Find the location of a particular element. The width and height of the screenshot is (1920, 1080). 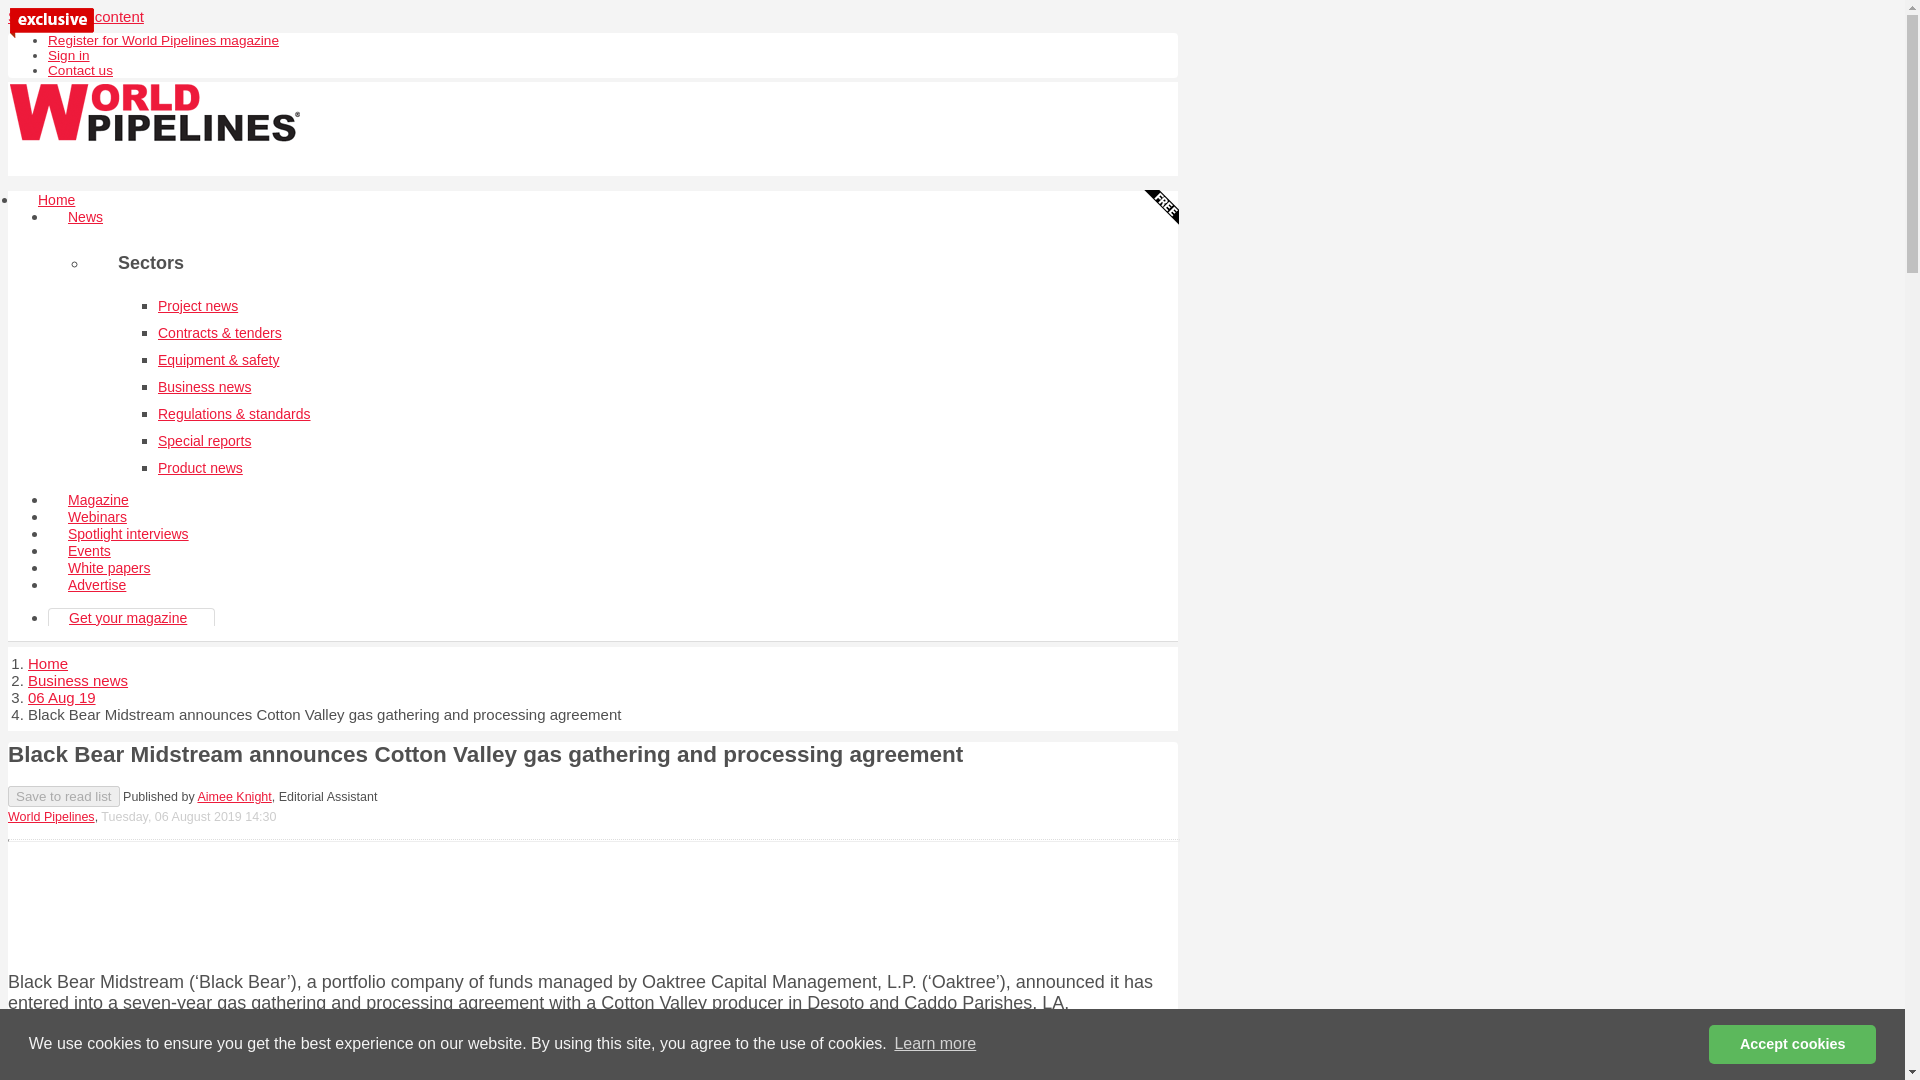

Home is located at coordinates (48, 662).